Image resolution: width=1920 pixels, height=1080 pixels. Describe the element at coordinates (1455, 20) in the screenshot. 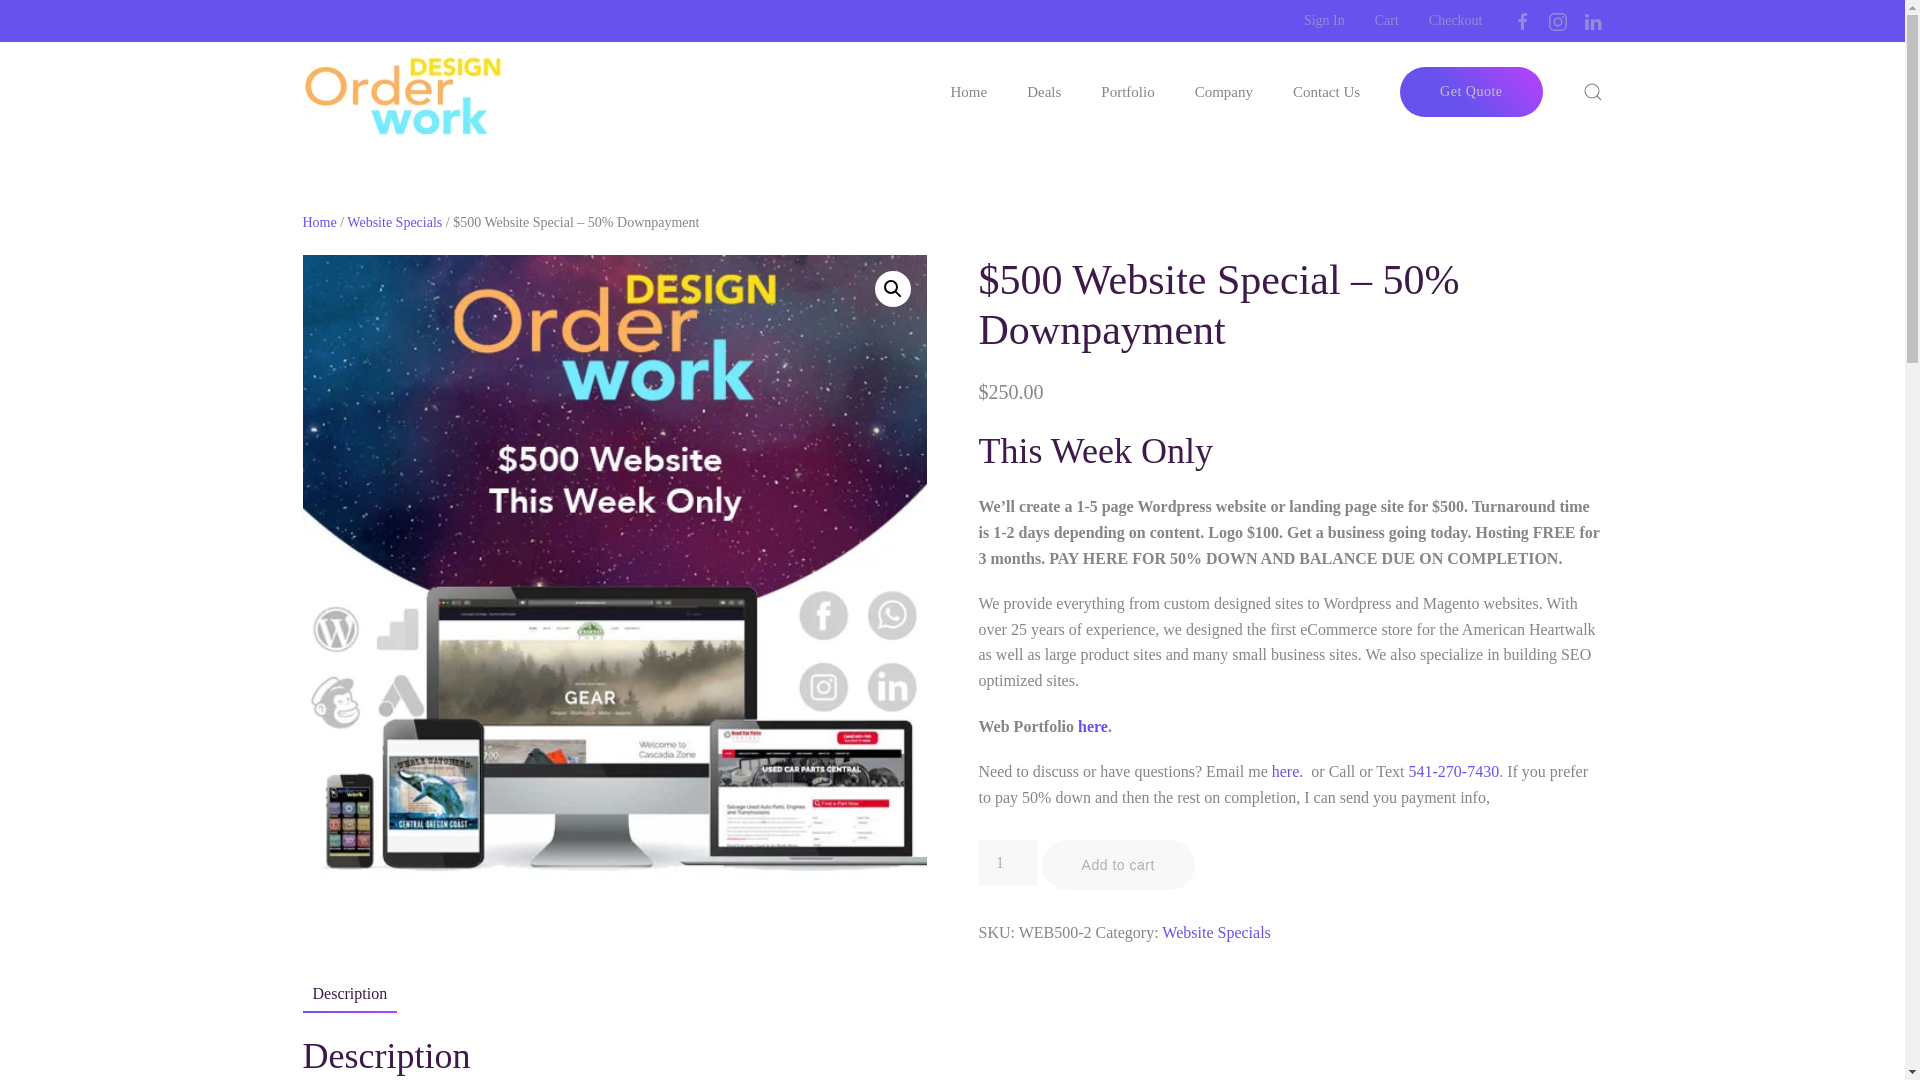

I see `Checkout` at that location.